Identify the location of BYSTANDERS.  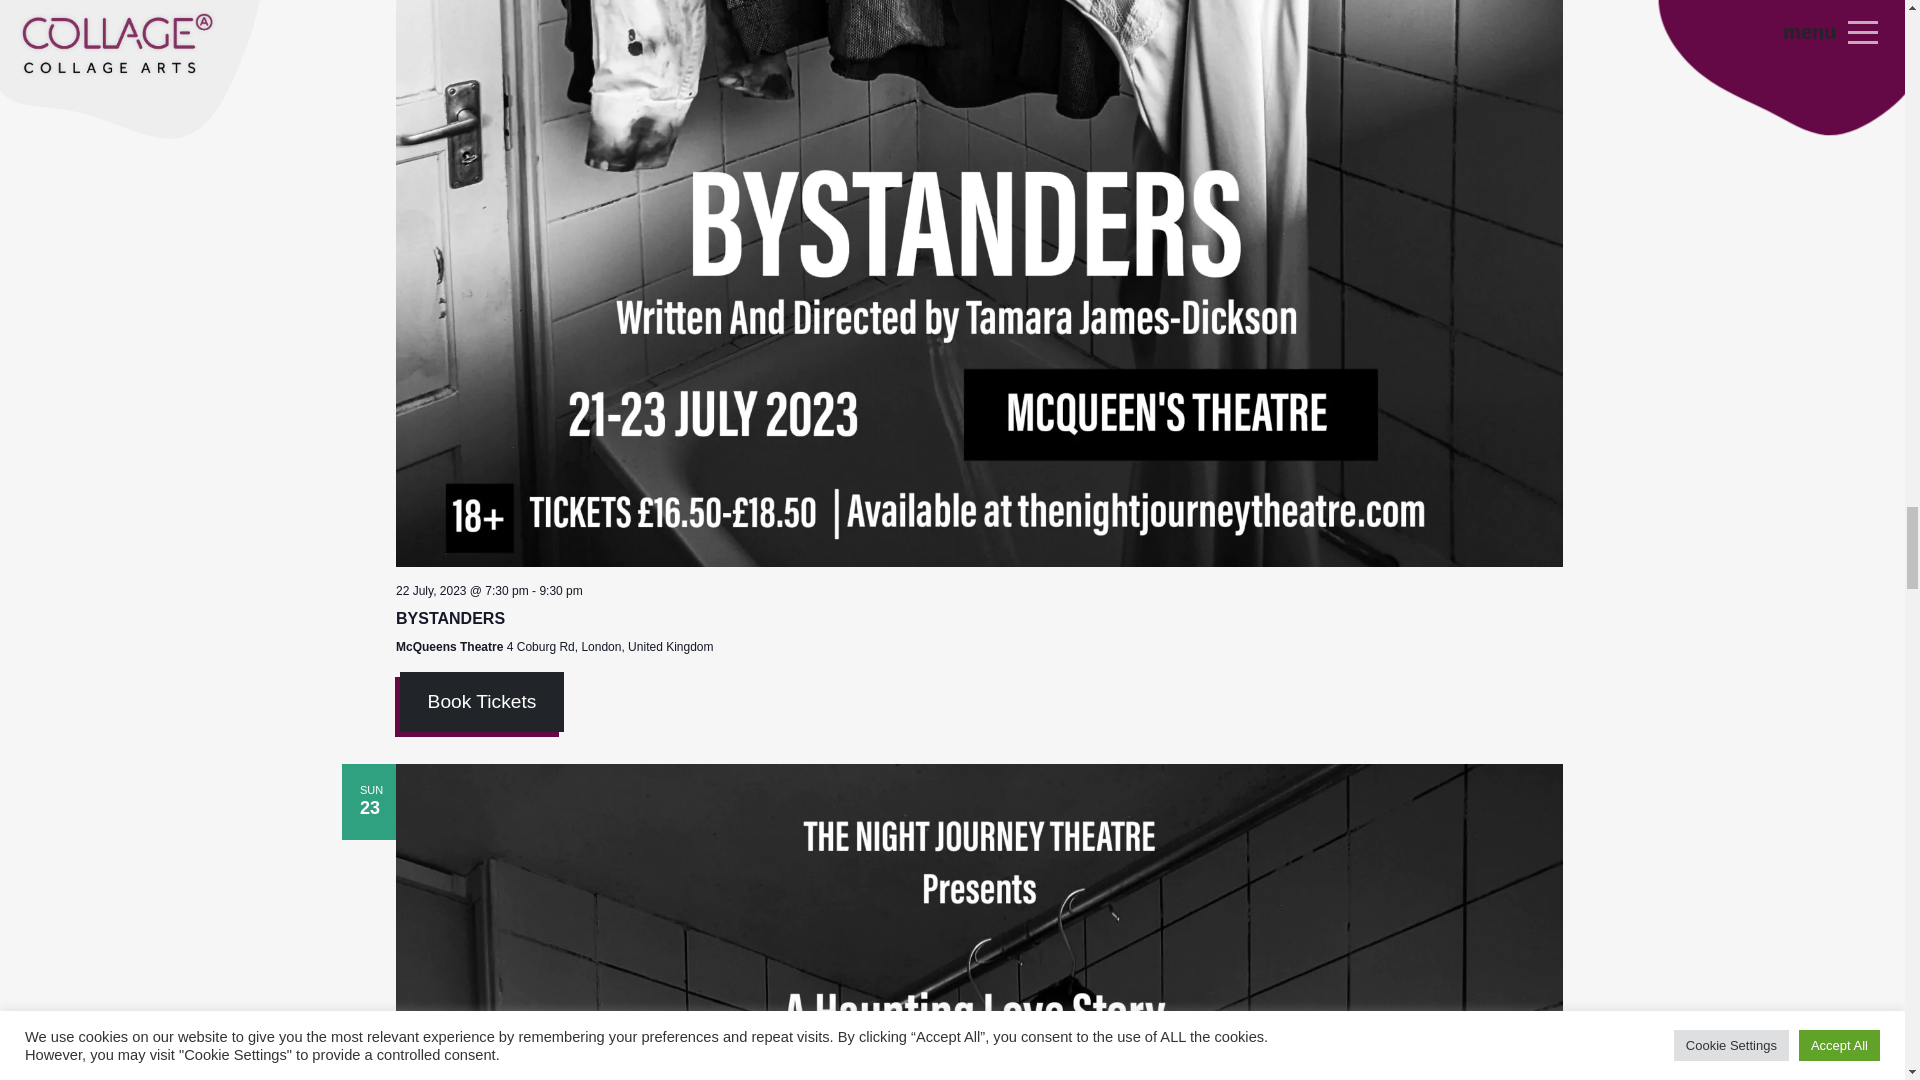
(450, 618).